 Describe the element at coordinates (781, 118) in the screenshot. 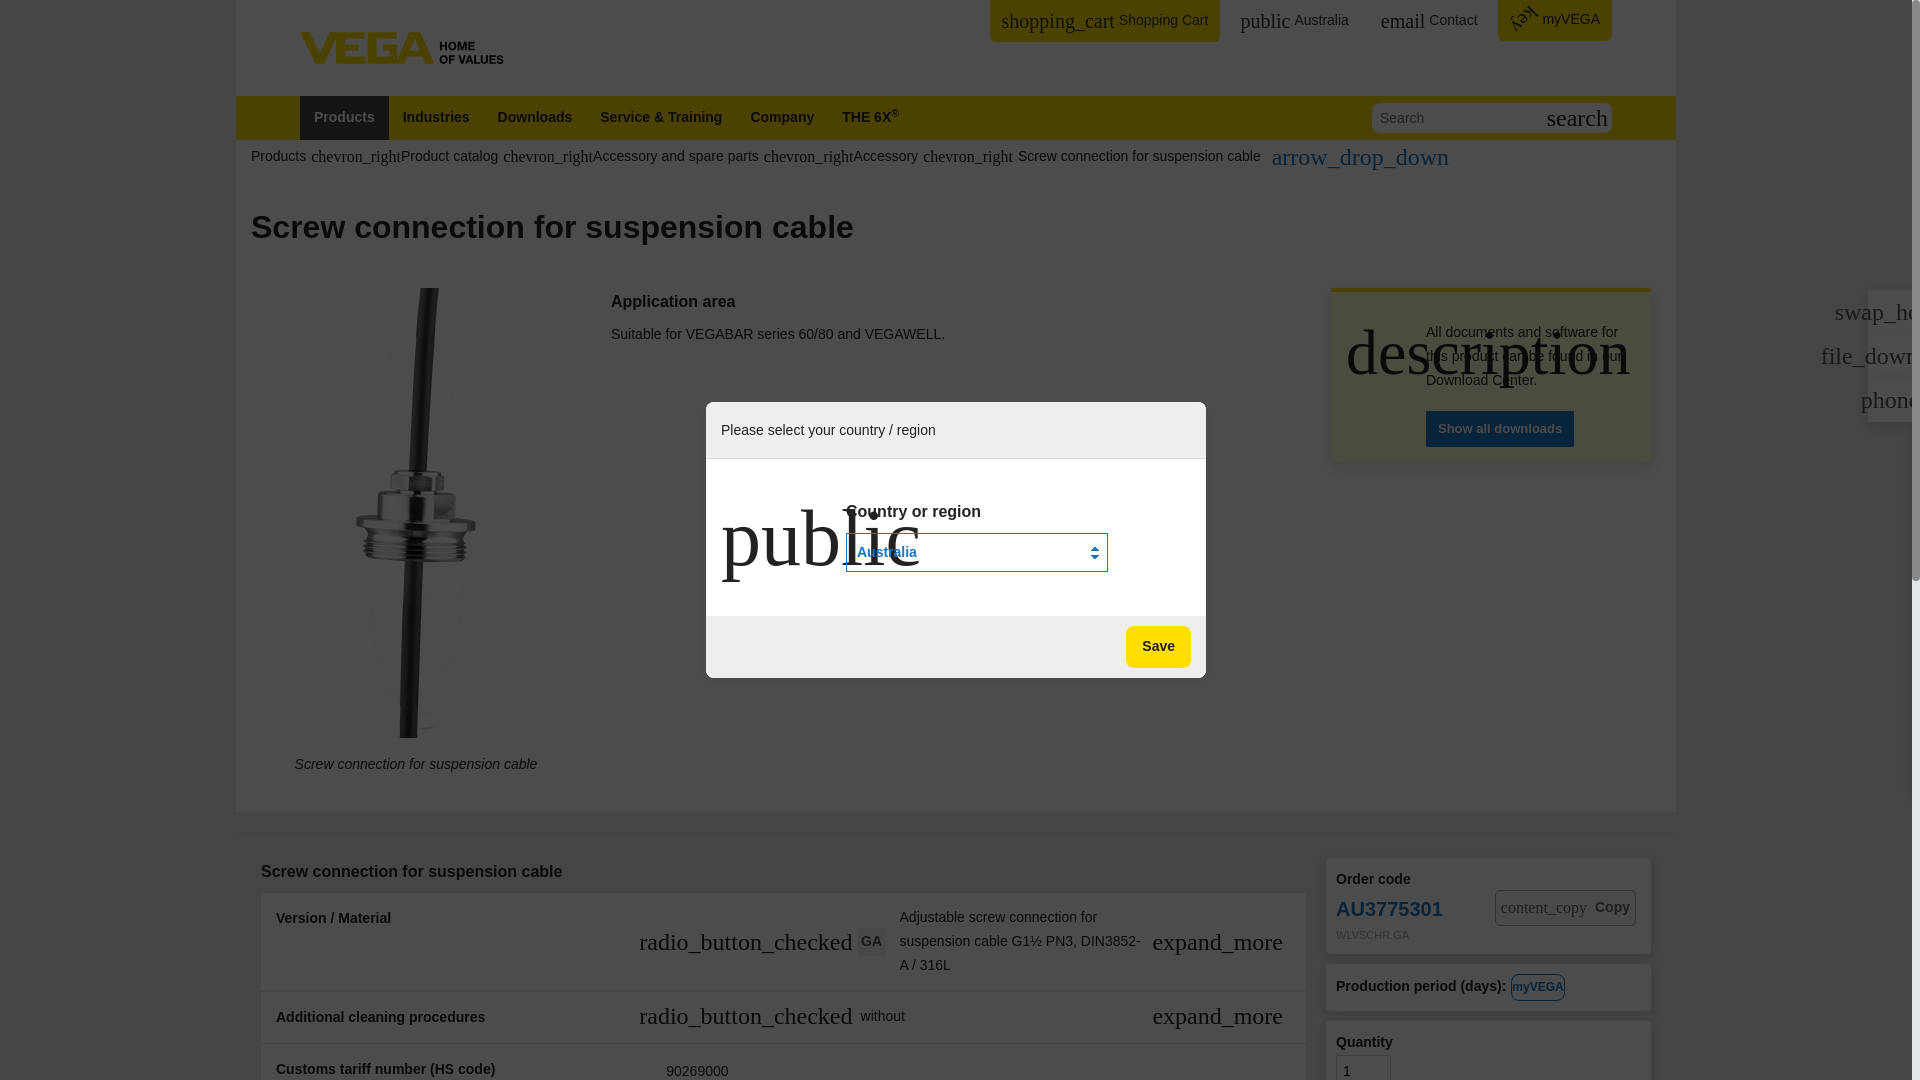

I see `Screw connection for suspension cable` at that location.